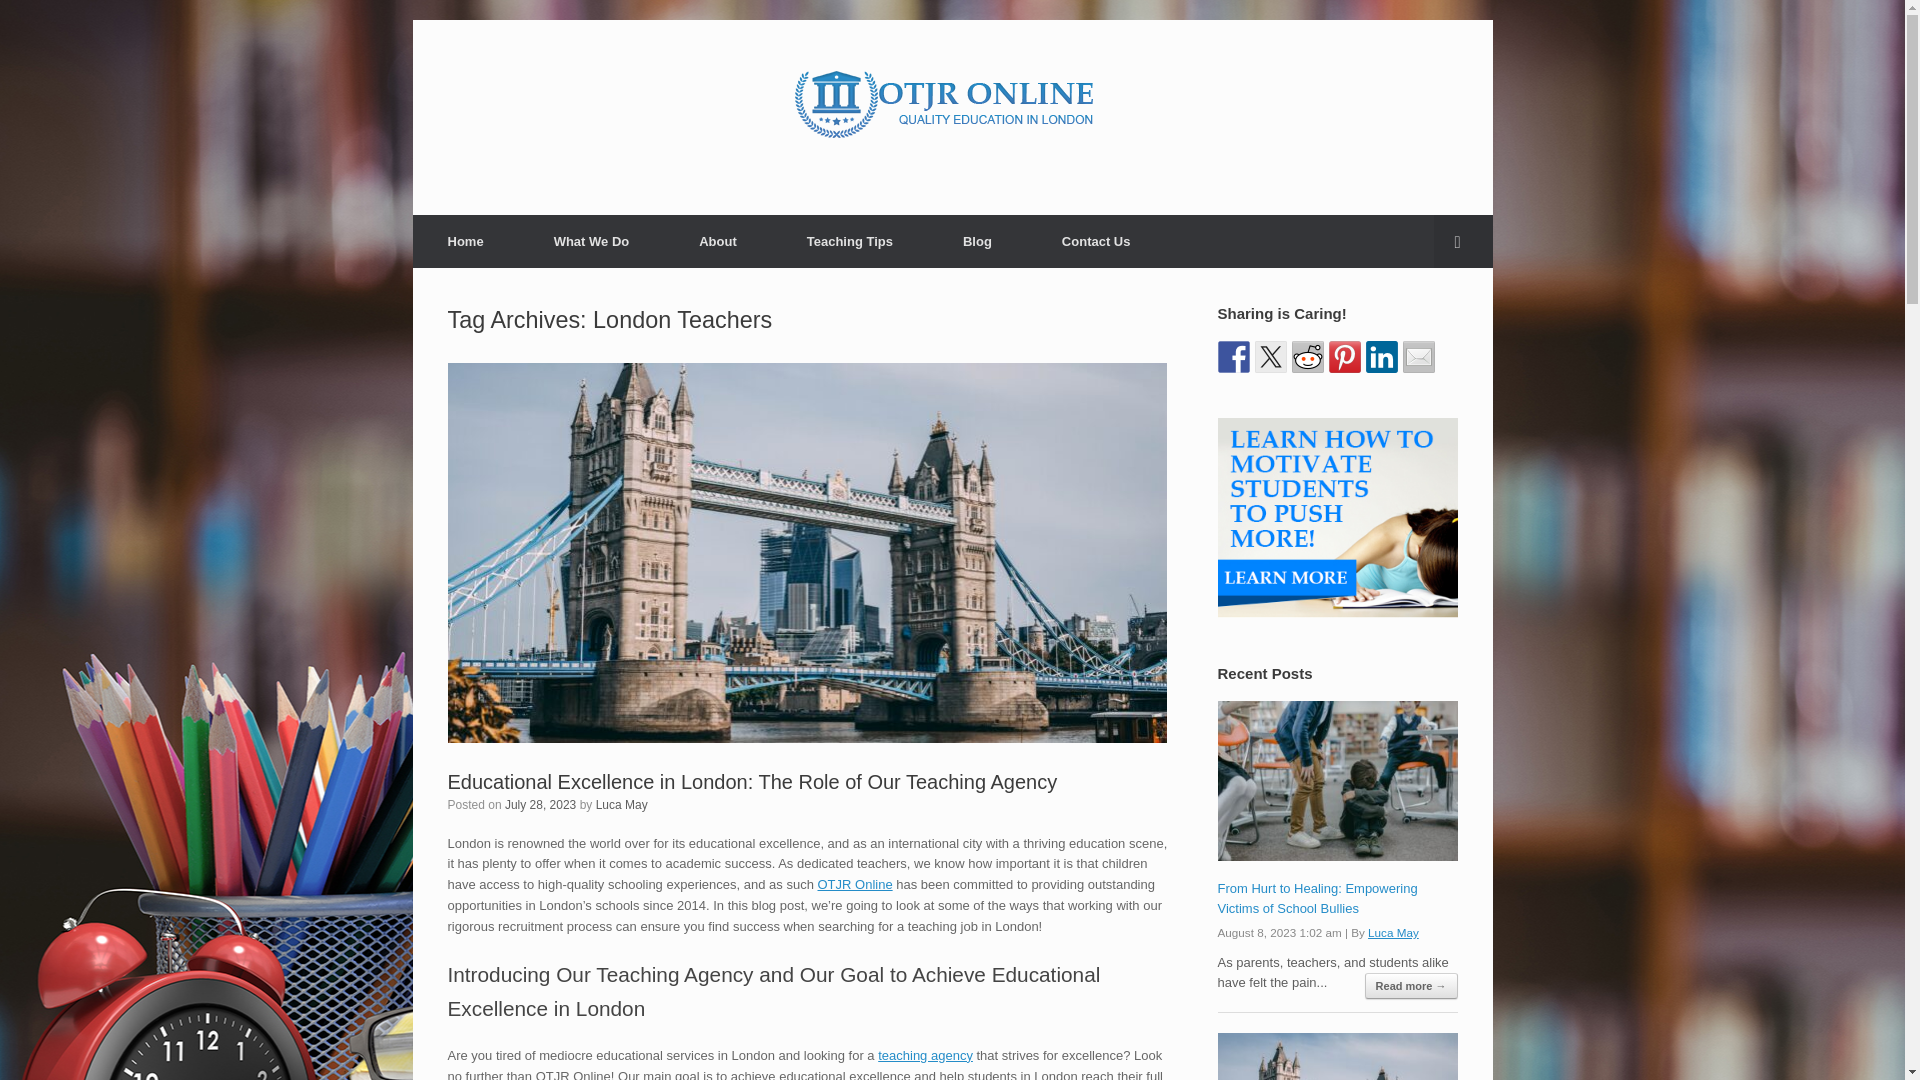  I want to click on Luca May, so click(1392, 932).